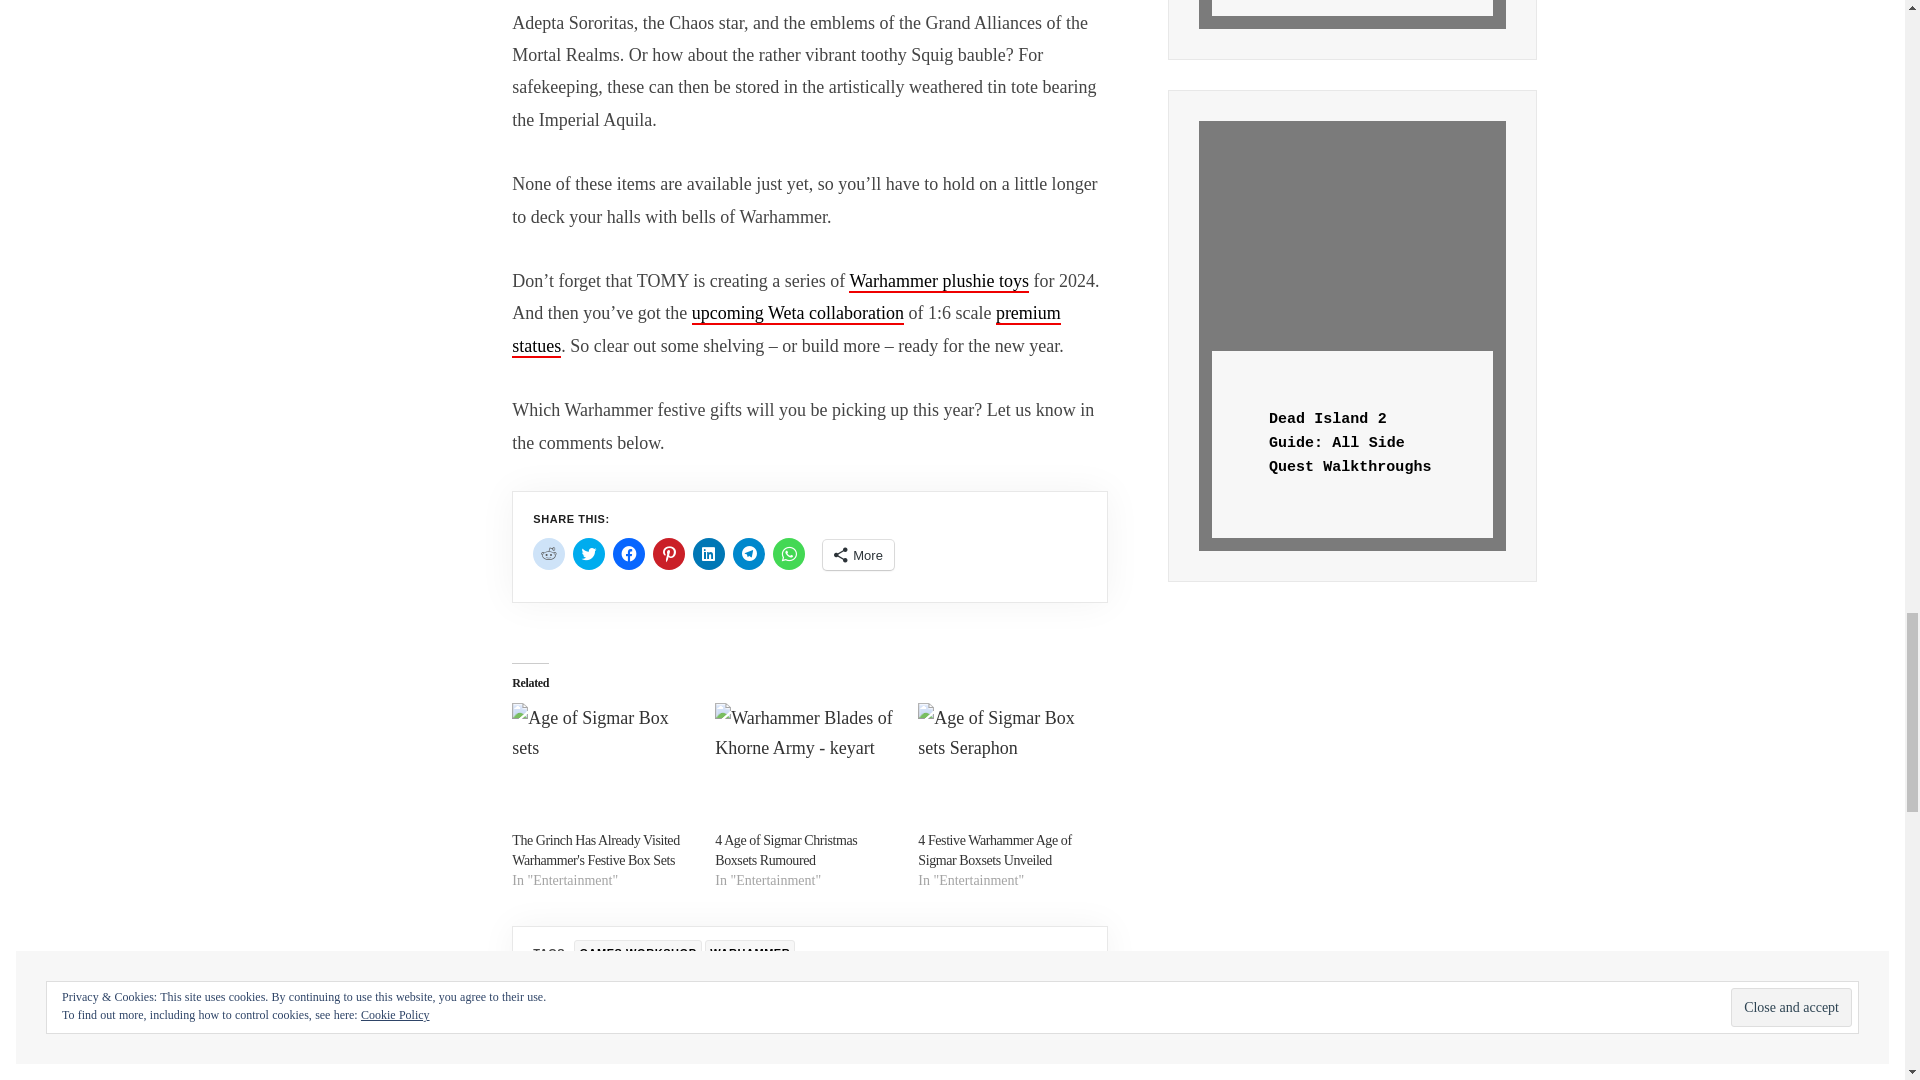  Describe the element at coordinates (938, 282) in the screenshot. I see `Warhammer plushie toys` at that location.